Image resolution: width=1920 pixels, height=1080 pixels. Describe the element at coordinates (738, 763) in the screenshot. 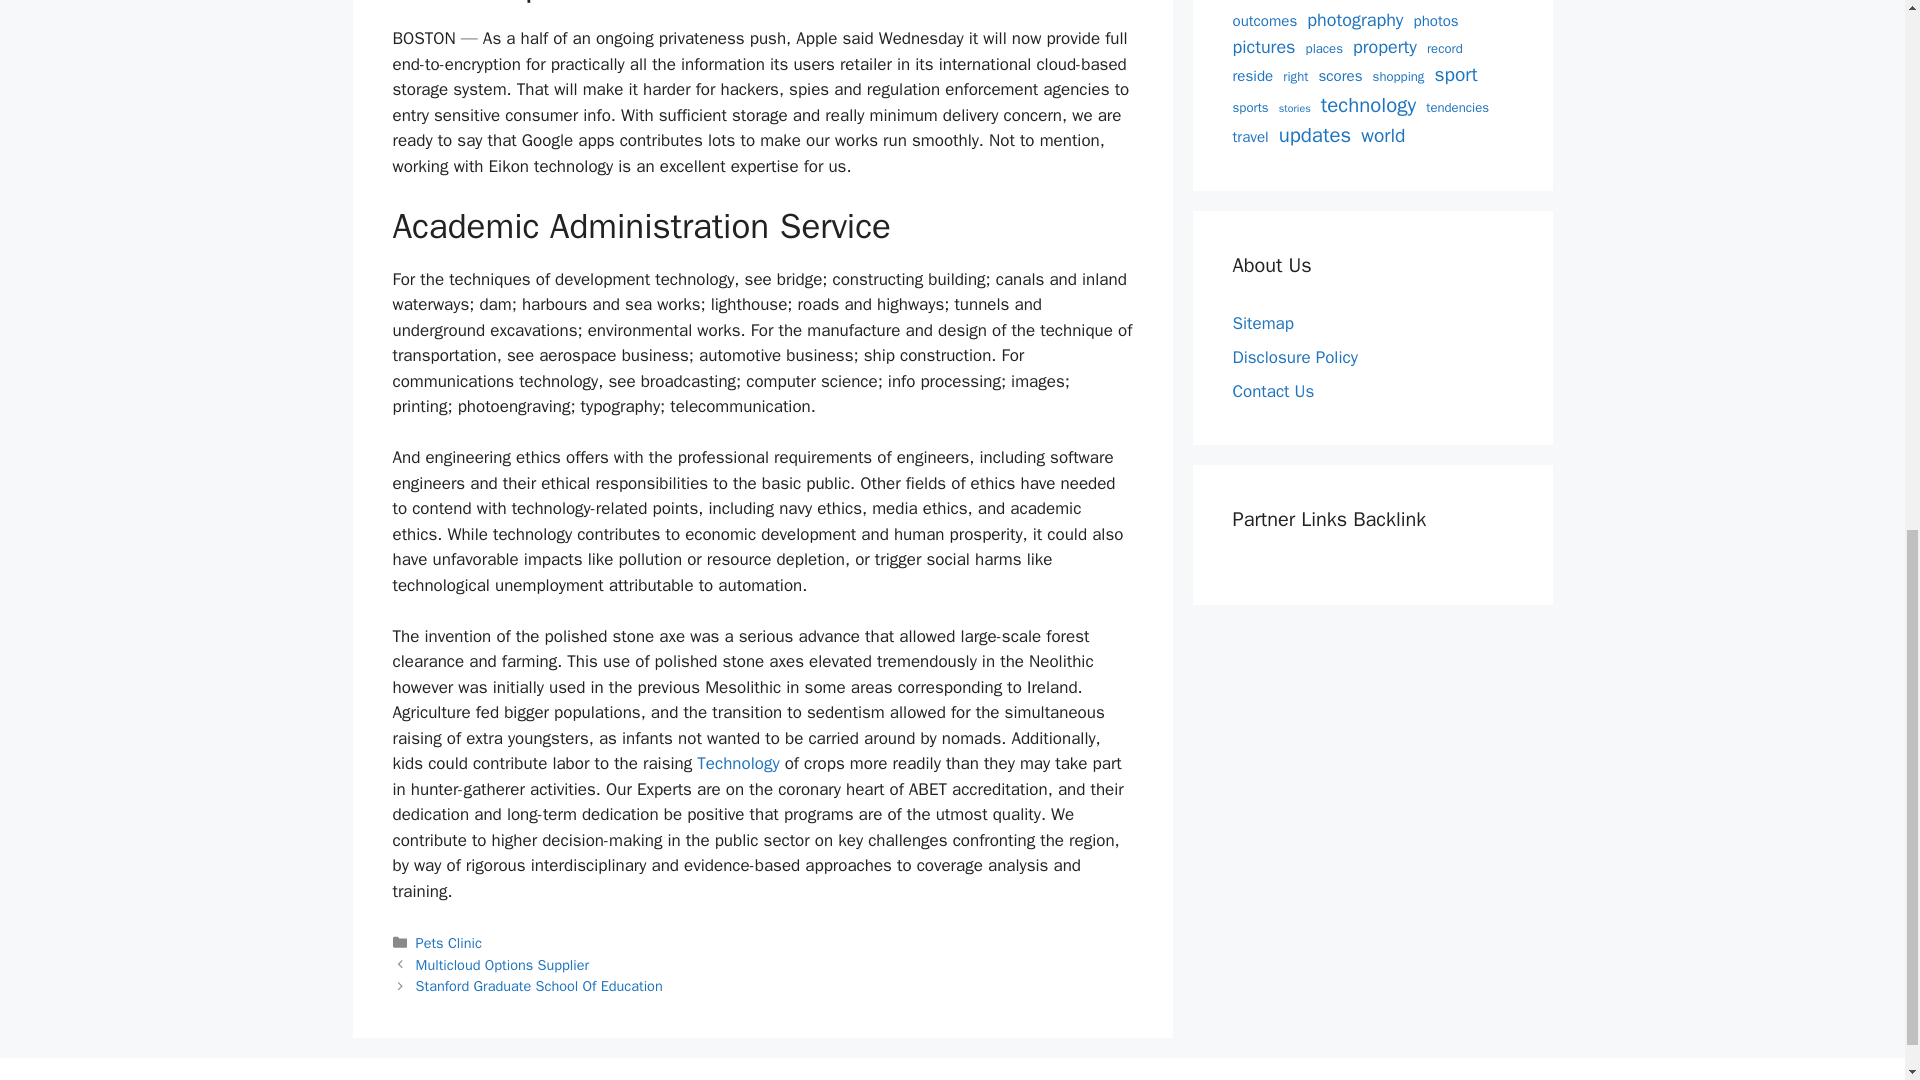

I see `Technology` at that location.